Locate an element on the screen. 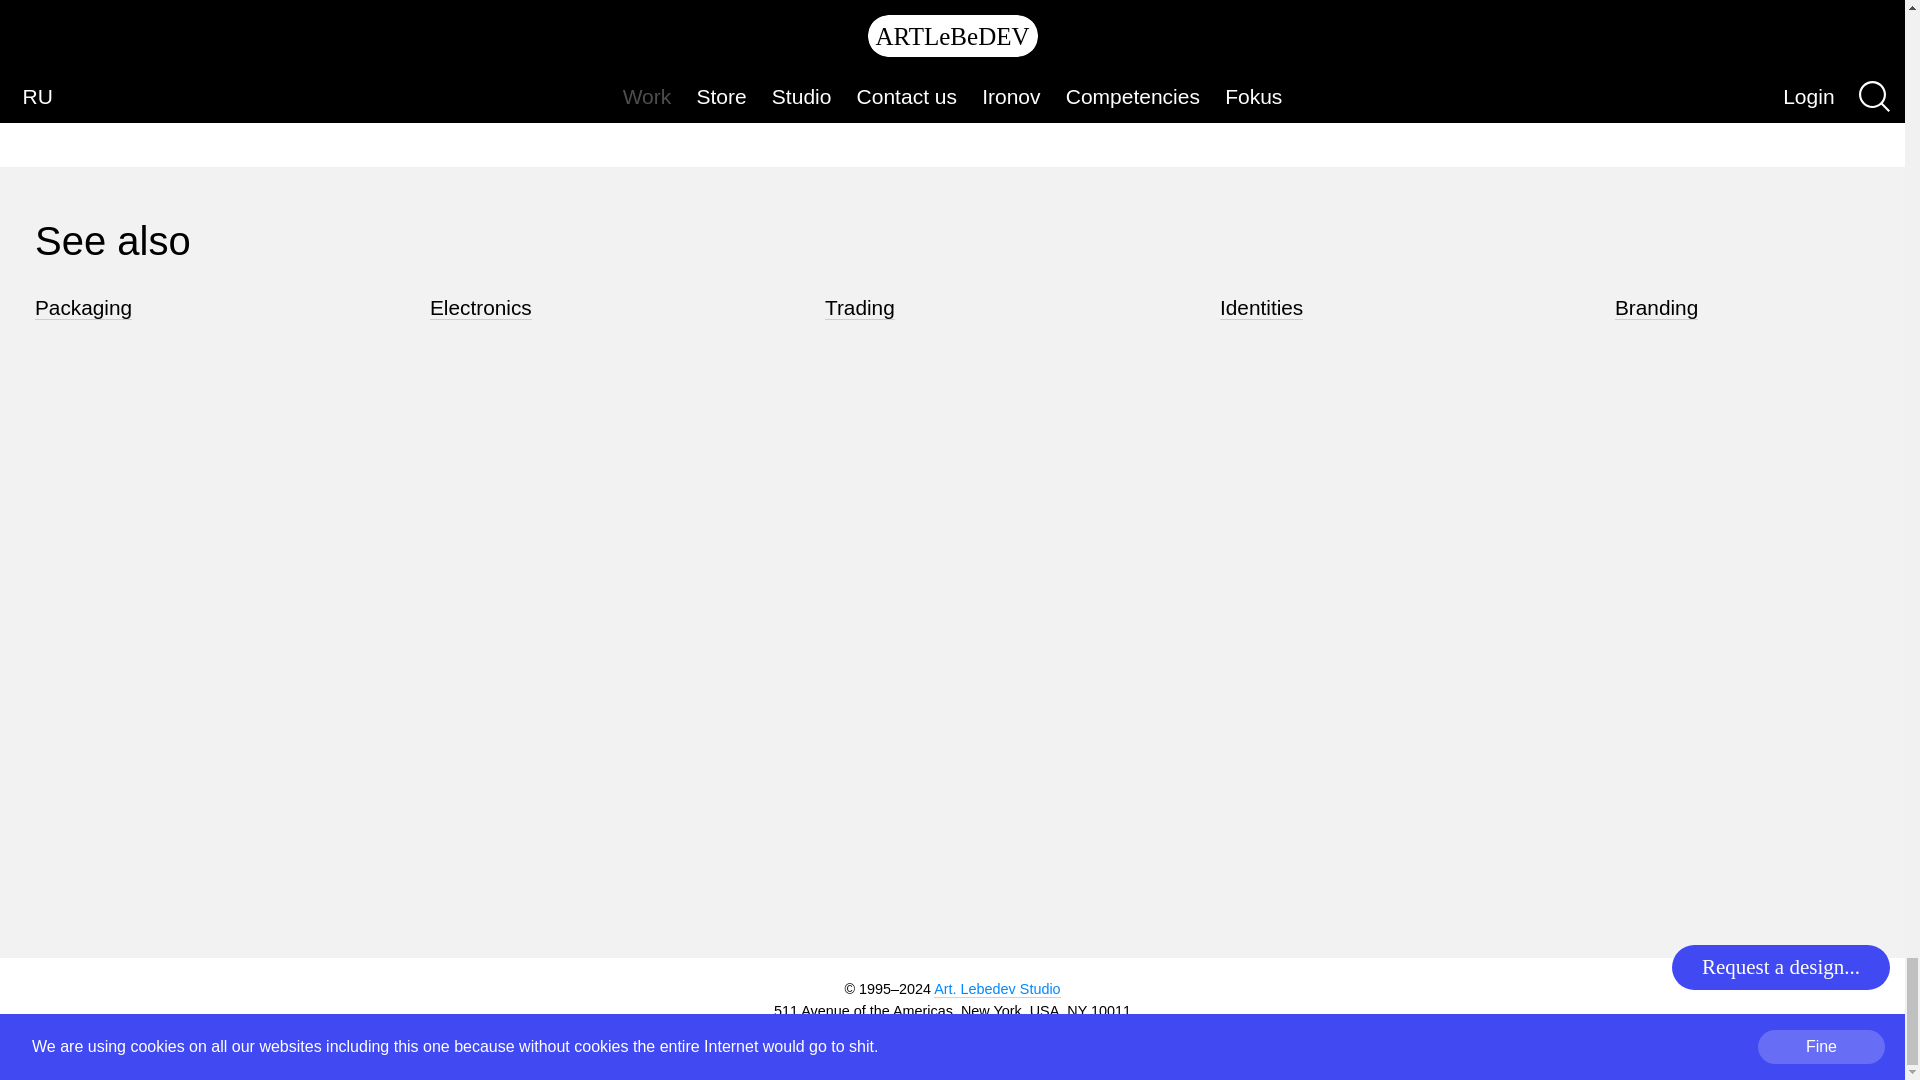  Vladimir Pavlenko is located at coordinates (372, 86).